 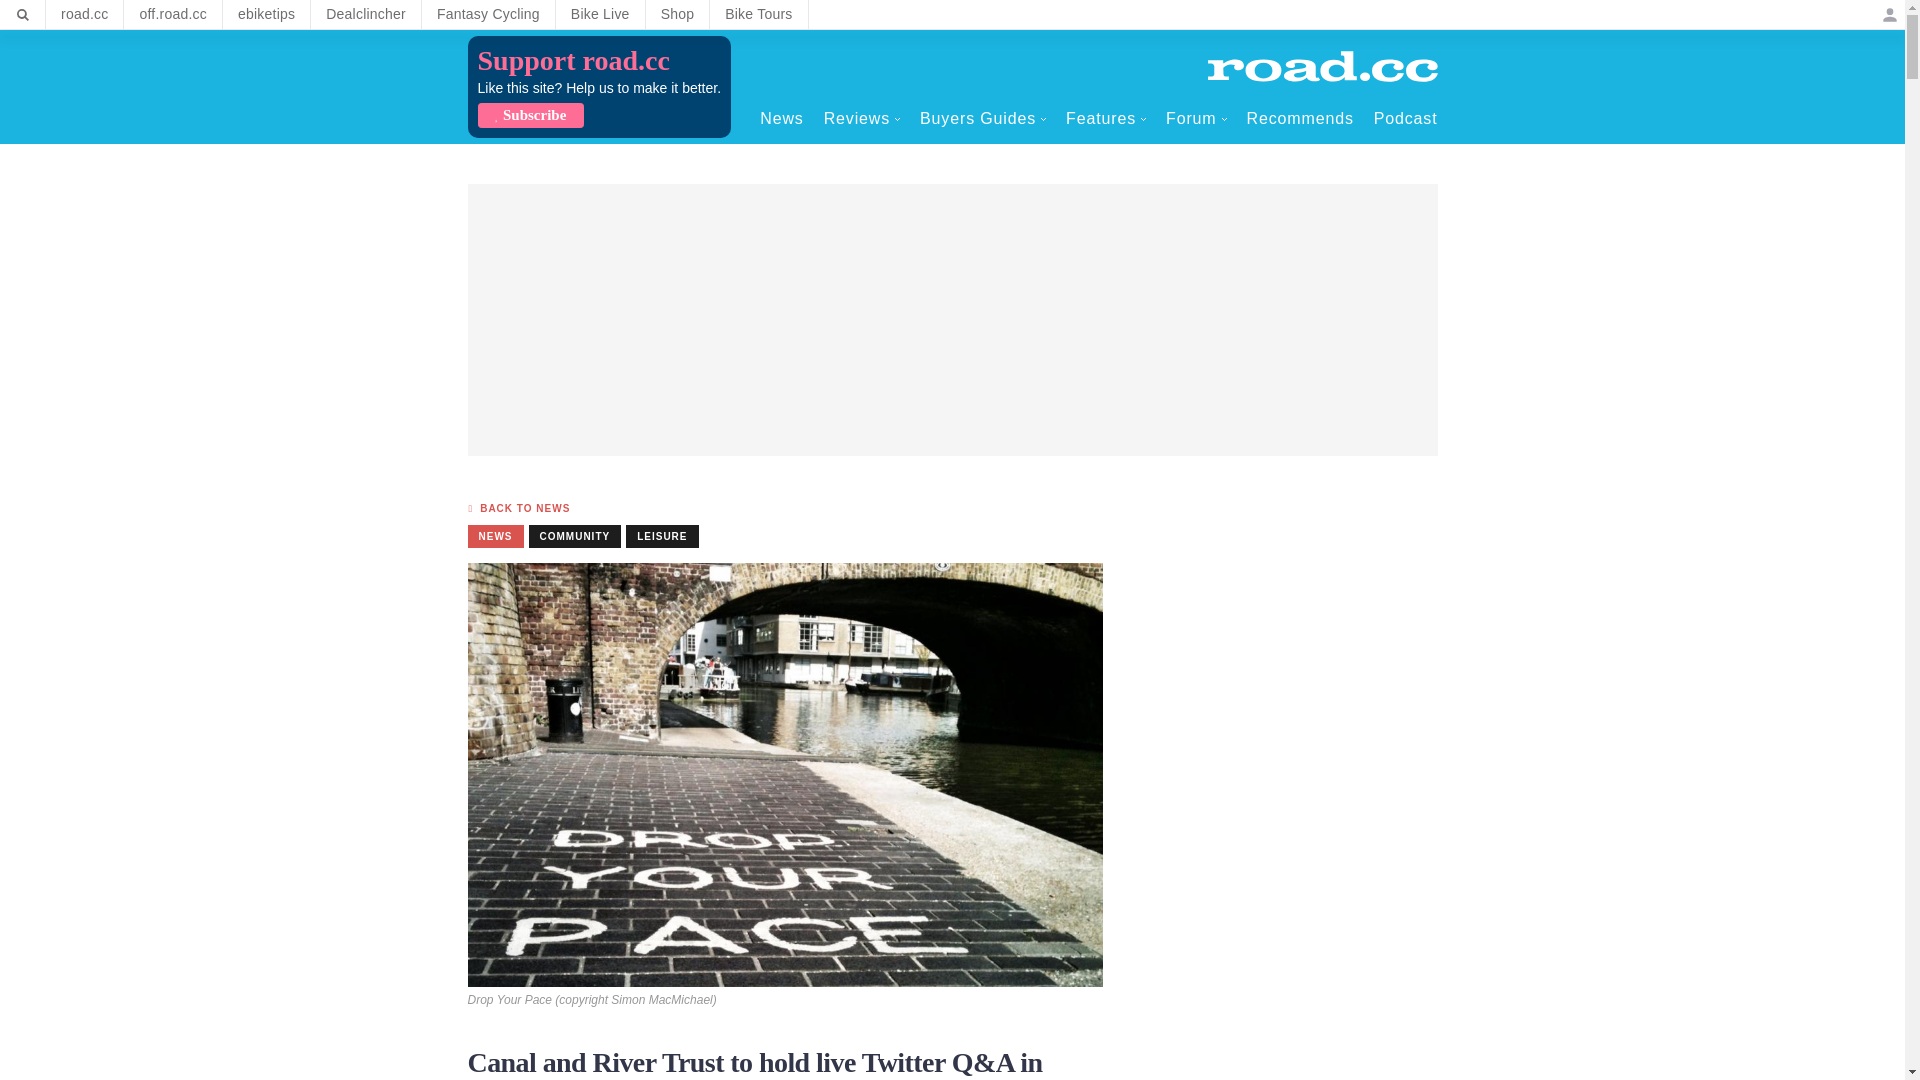 I want to click on off.road.cc, so click(x=173, y=14).